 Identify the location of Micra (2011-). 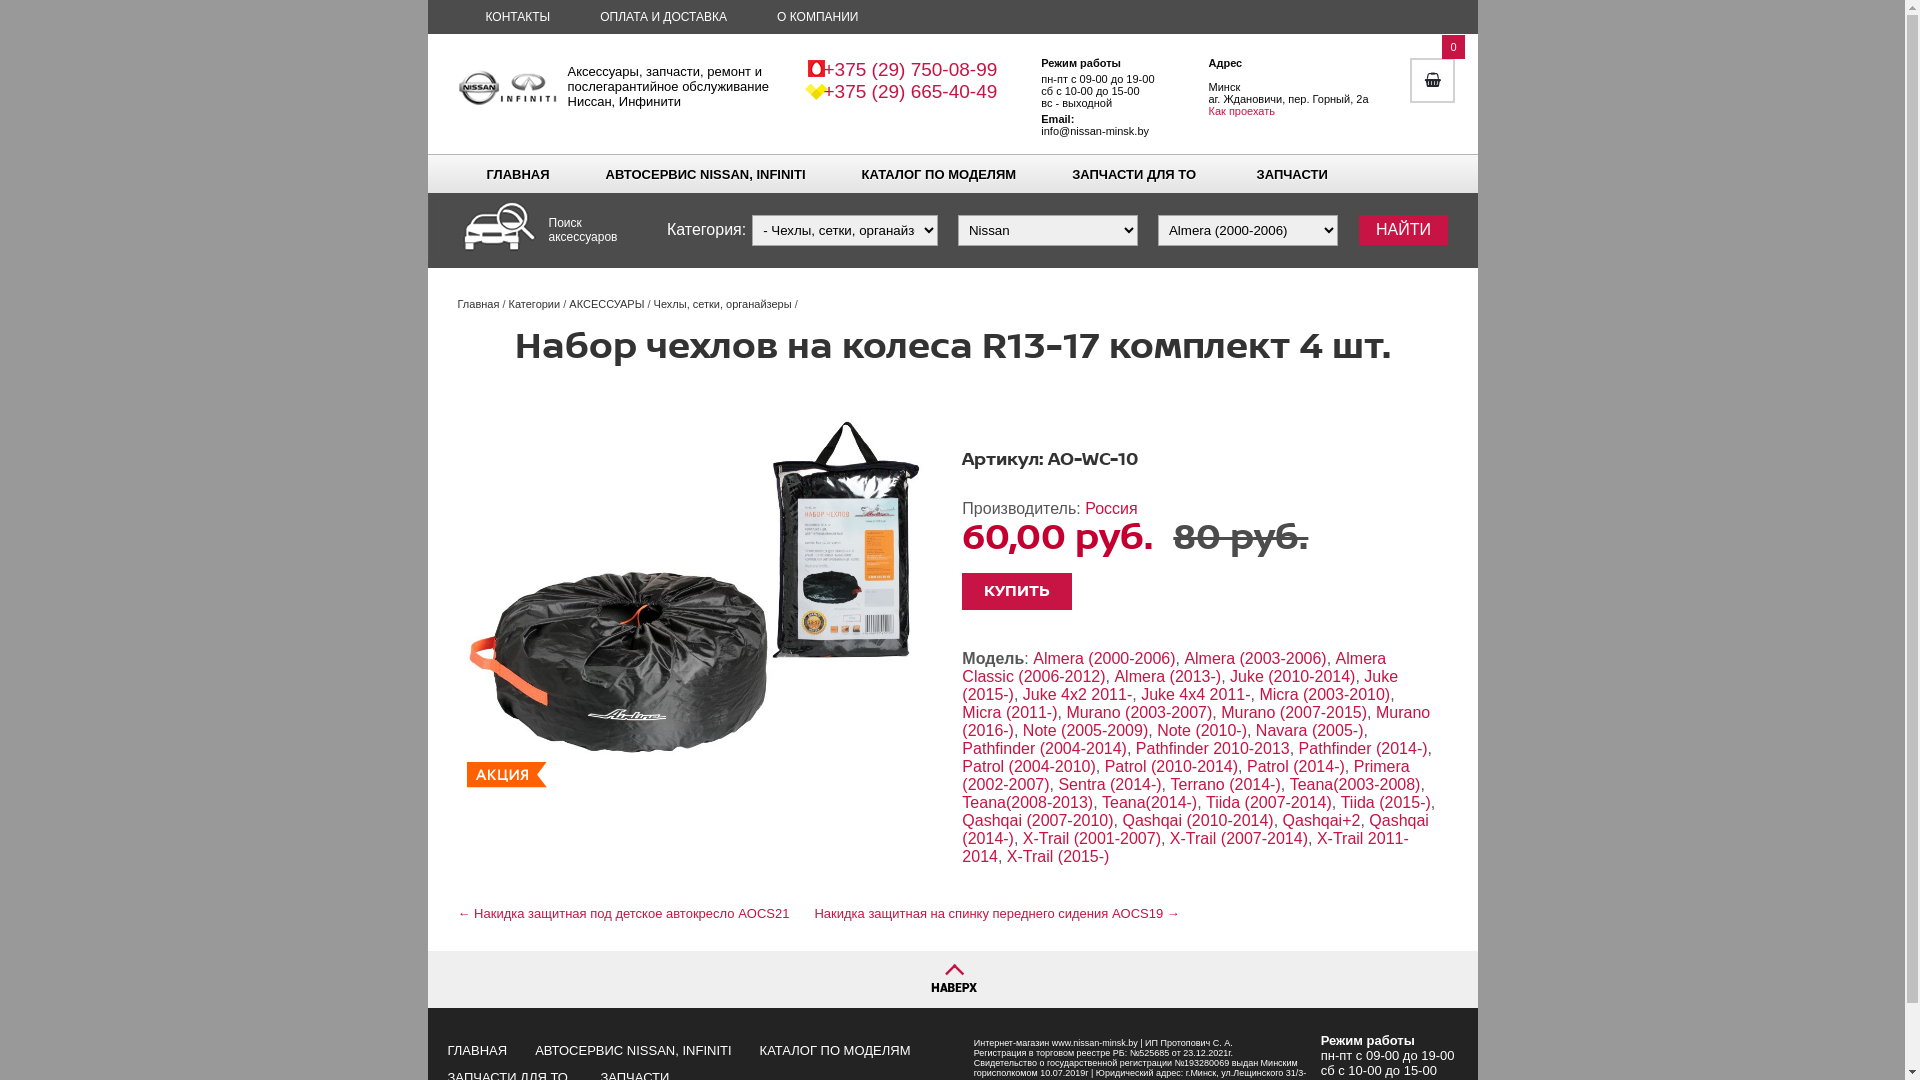
(1010, 712).